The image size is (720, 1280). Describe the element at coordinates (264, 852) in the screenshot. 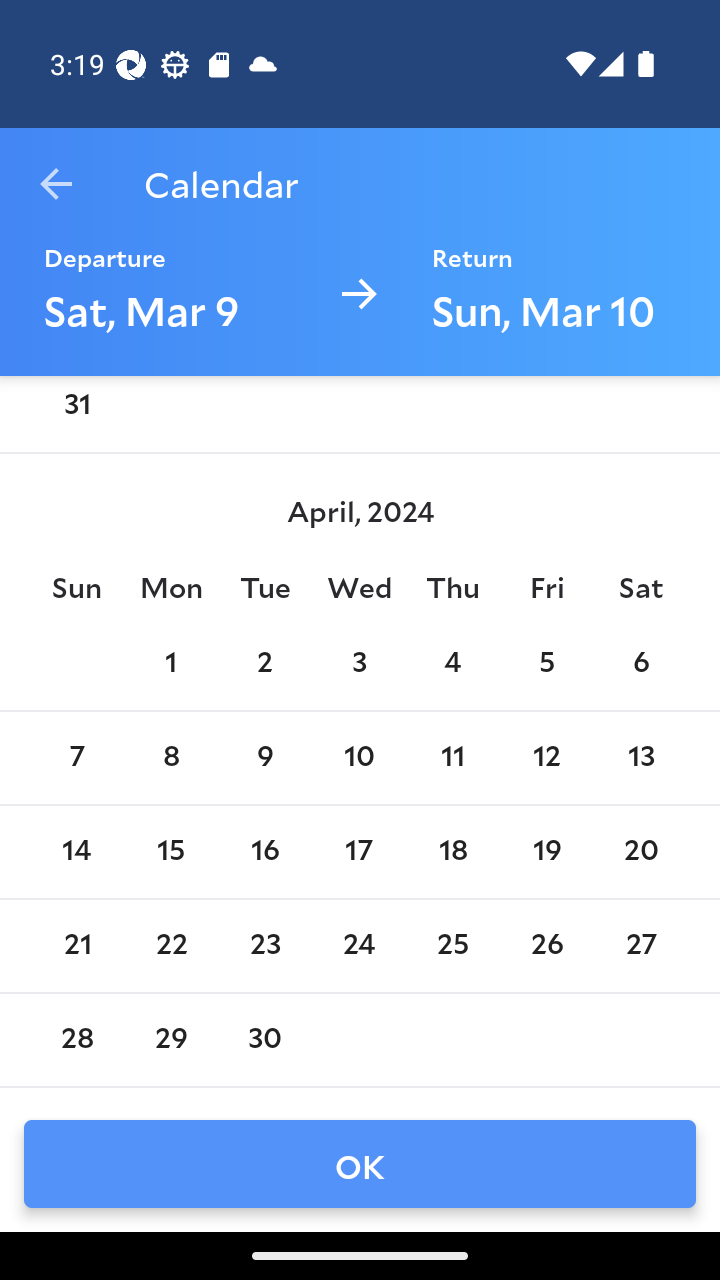

I see `16` at that location.